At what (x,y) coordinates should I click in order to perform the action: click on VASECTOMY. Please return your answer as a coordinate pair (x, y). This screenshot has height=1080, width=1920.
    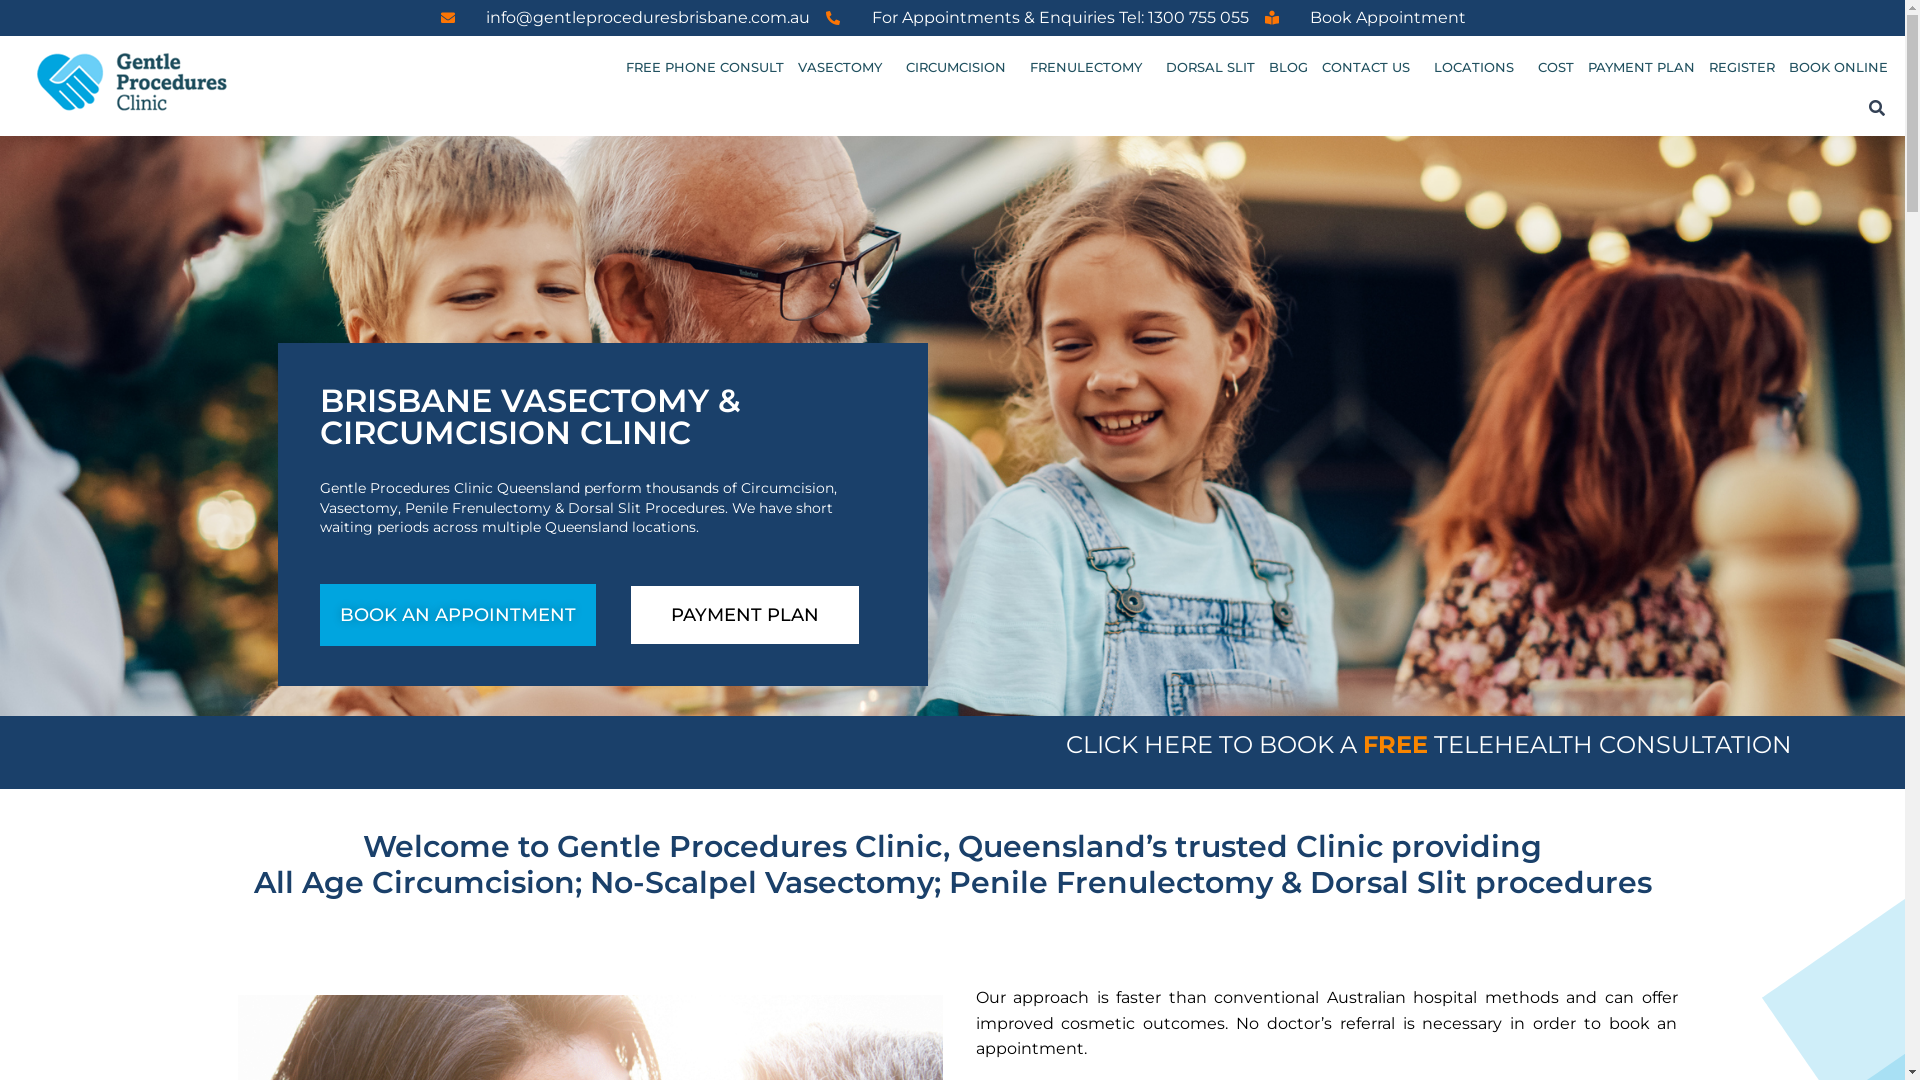
    Looking at the image, I should click on (845, 68).